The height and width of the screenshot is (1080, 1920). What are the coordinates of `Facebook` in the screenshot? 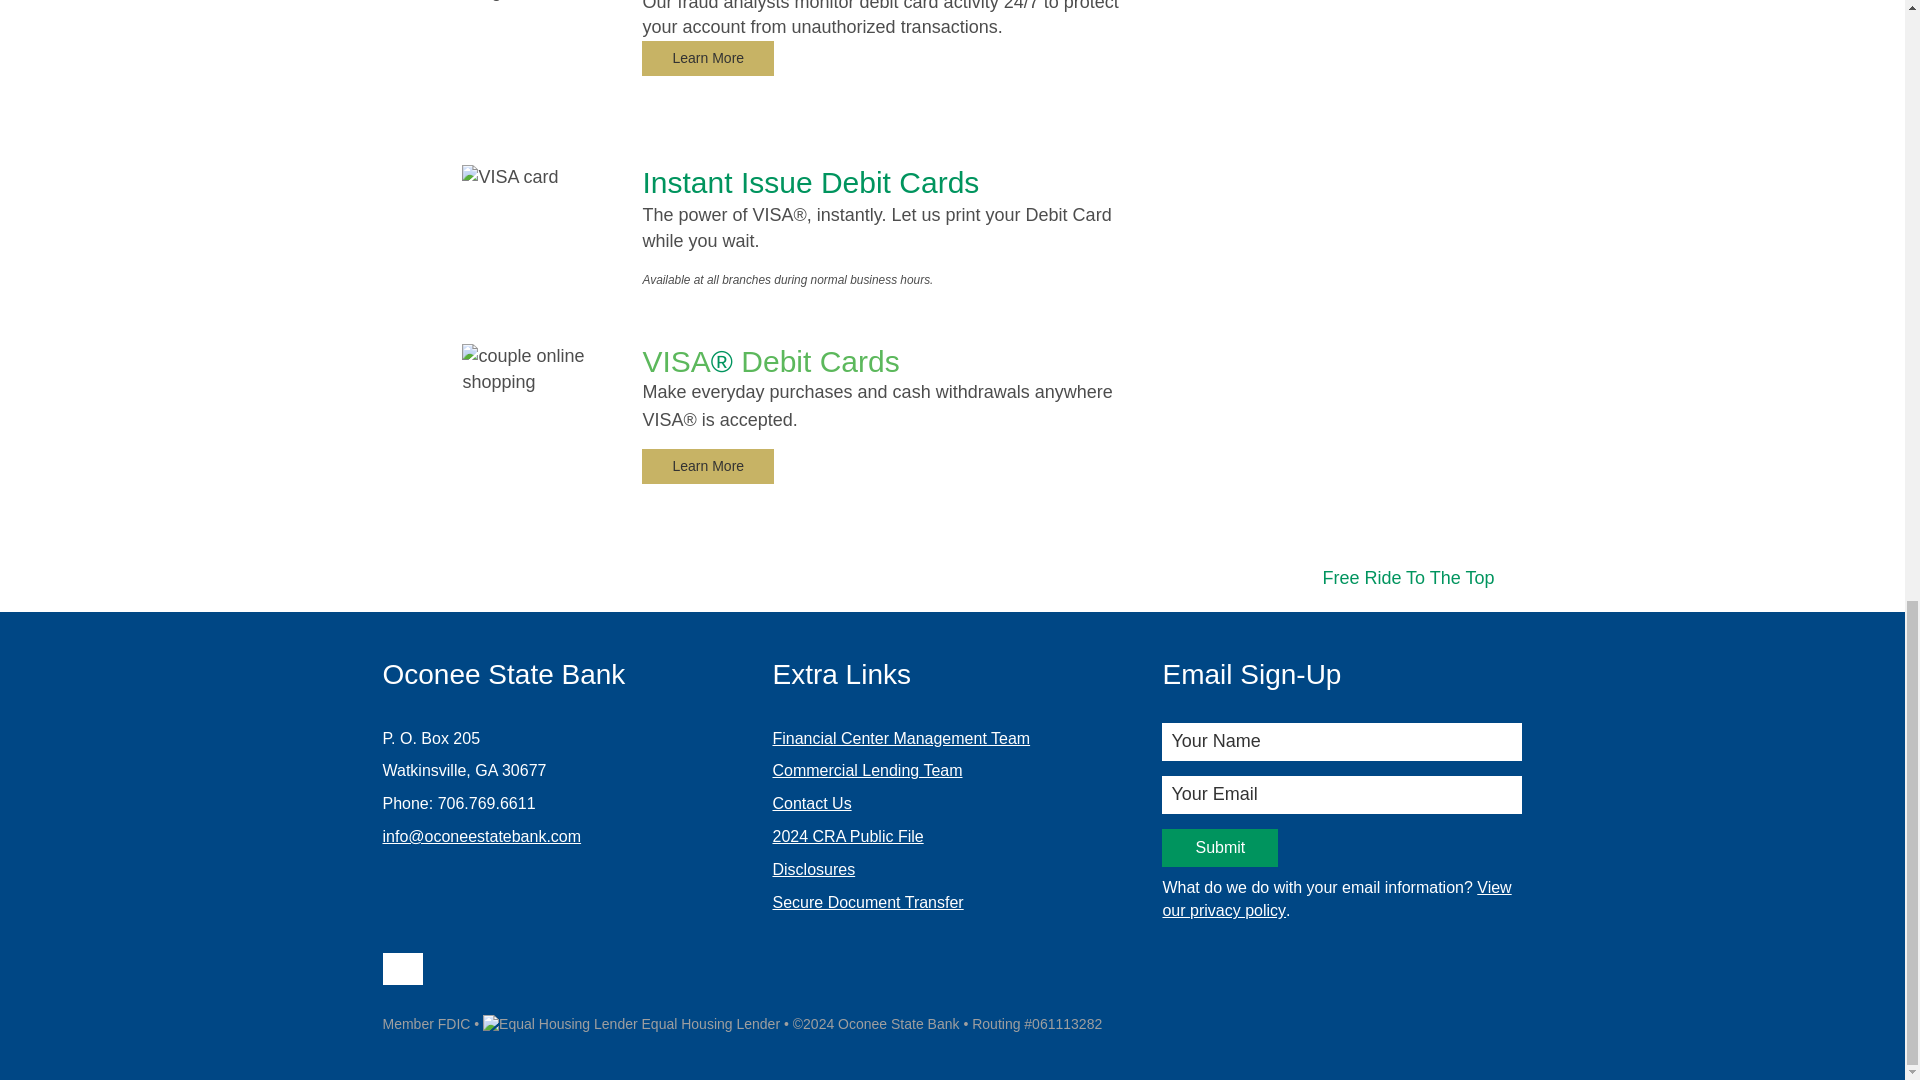 It's located at (441, 972).